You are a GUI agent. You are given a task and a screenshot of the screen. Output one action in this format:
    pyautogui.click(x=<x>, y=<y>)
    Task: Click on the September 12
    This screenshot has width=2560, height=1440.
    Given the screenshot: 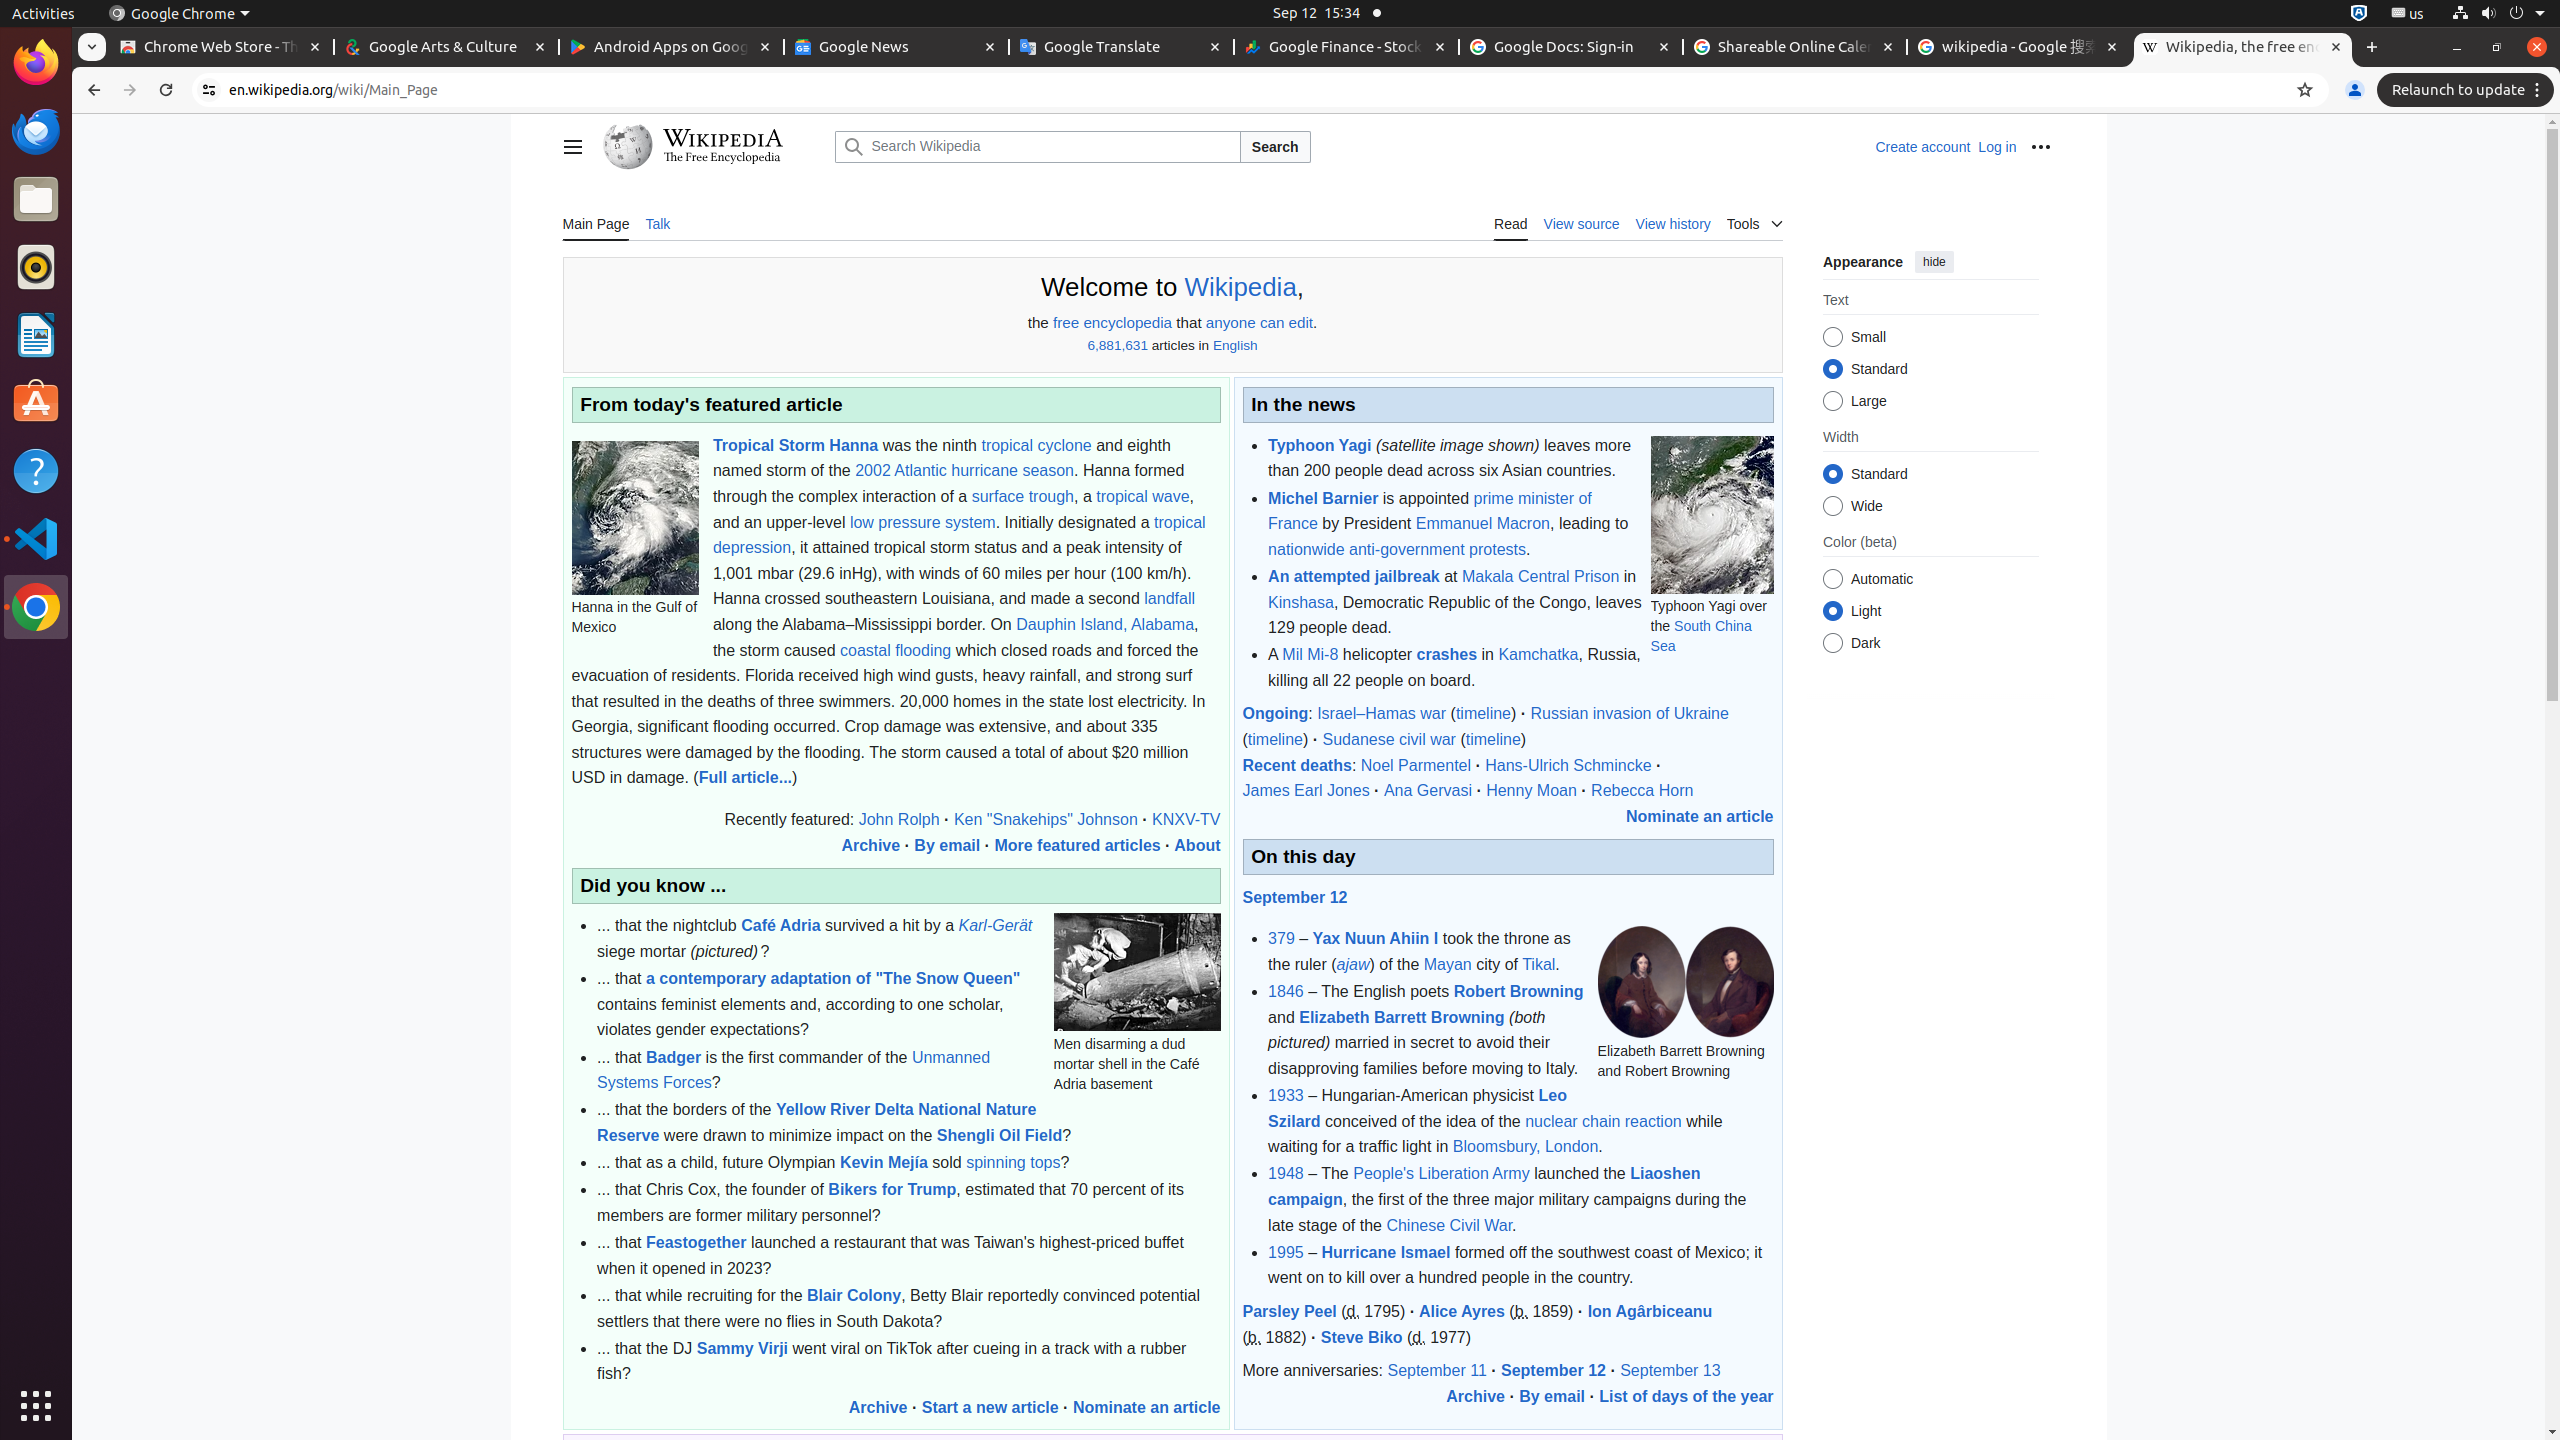 What is the action you would take?
    pyautogui.click(x=1295, y=897)
    